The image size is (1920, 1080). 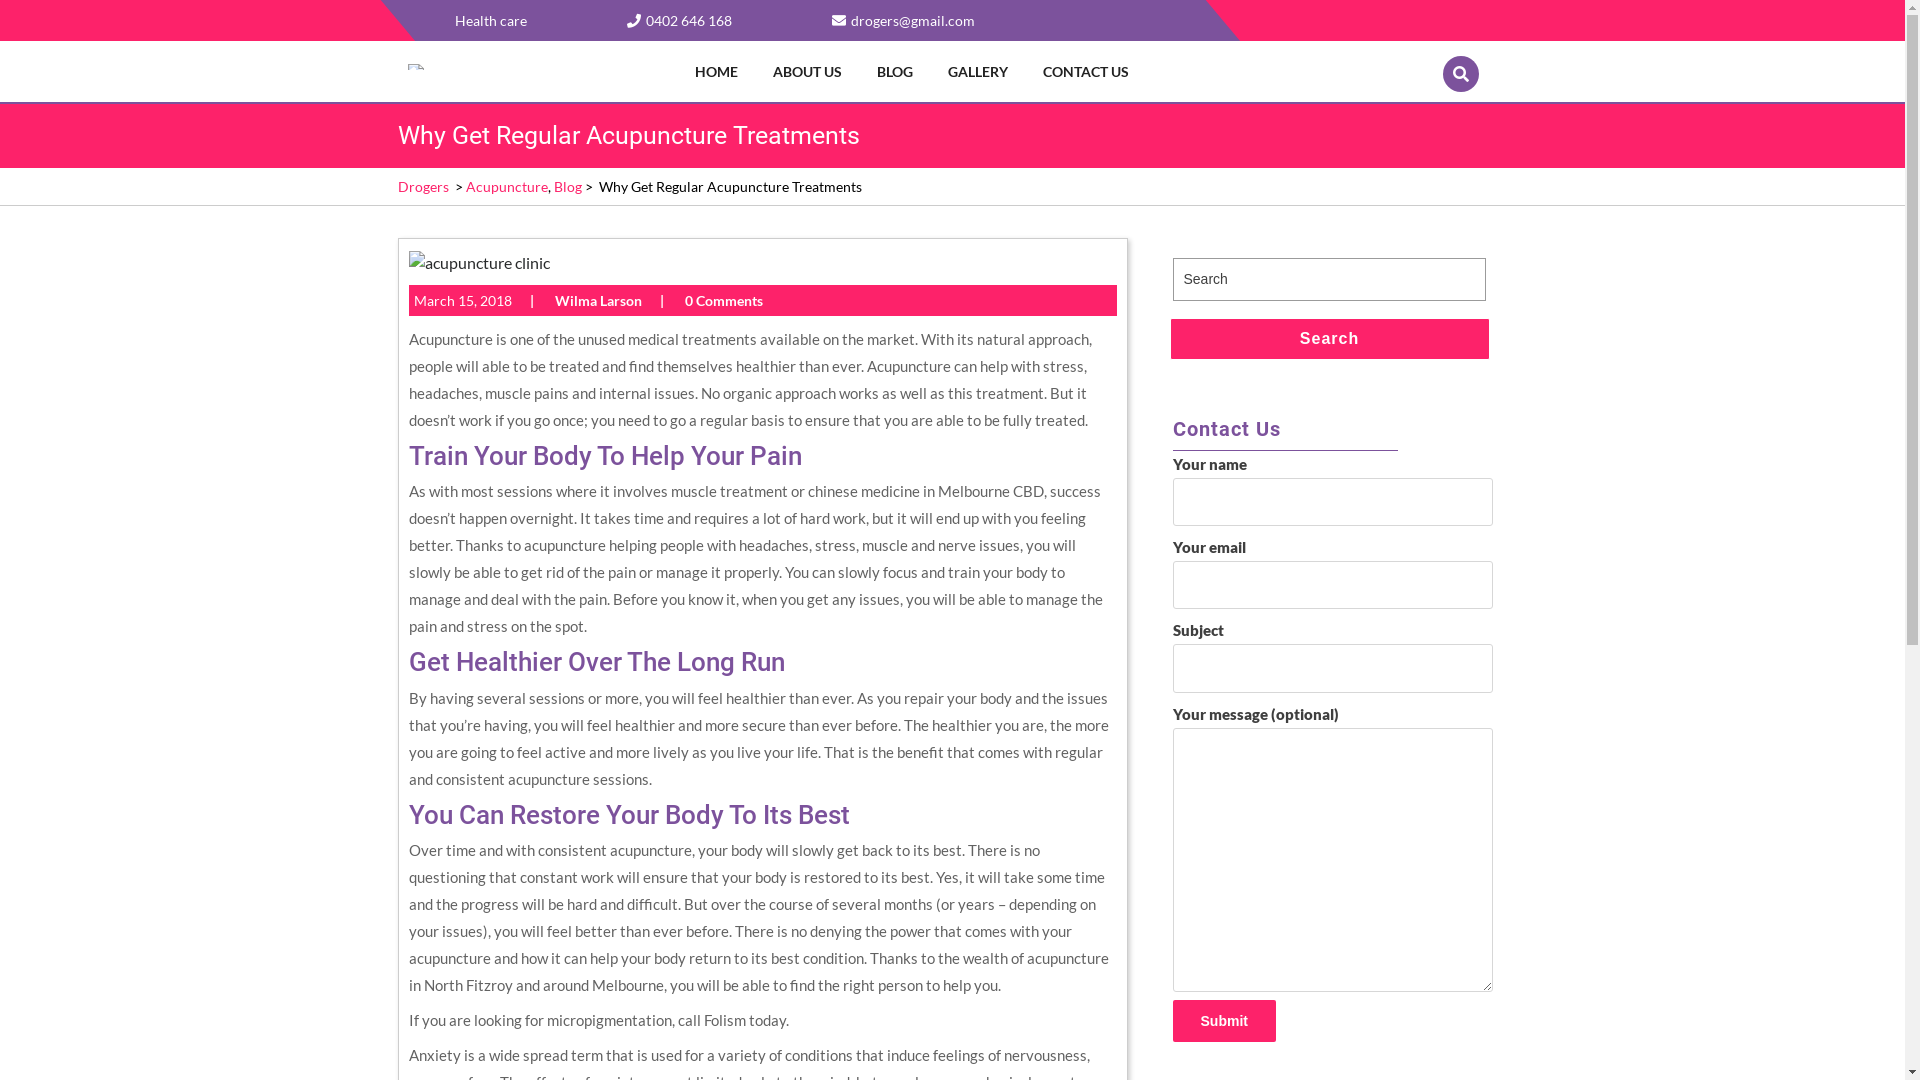 What do you see at coordinates (898, 72) in the screenshot?
I see `BLOG` at bounding box center [898, 72].